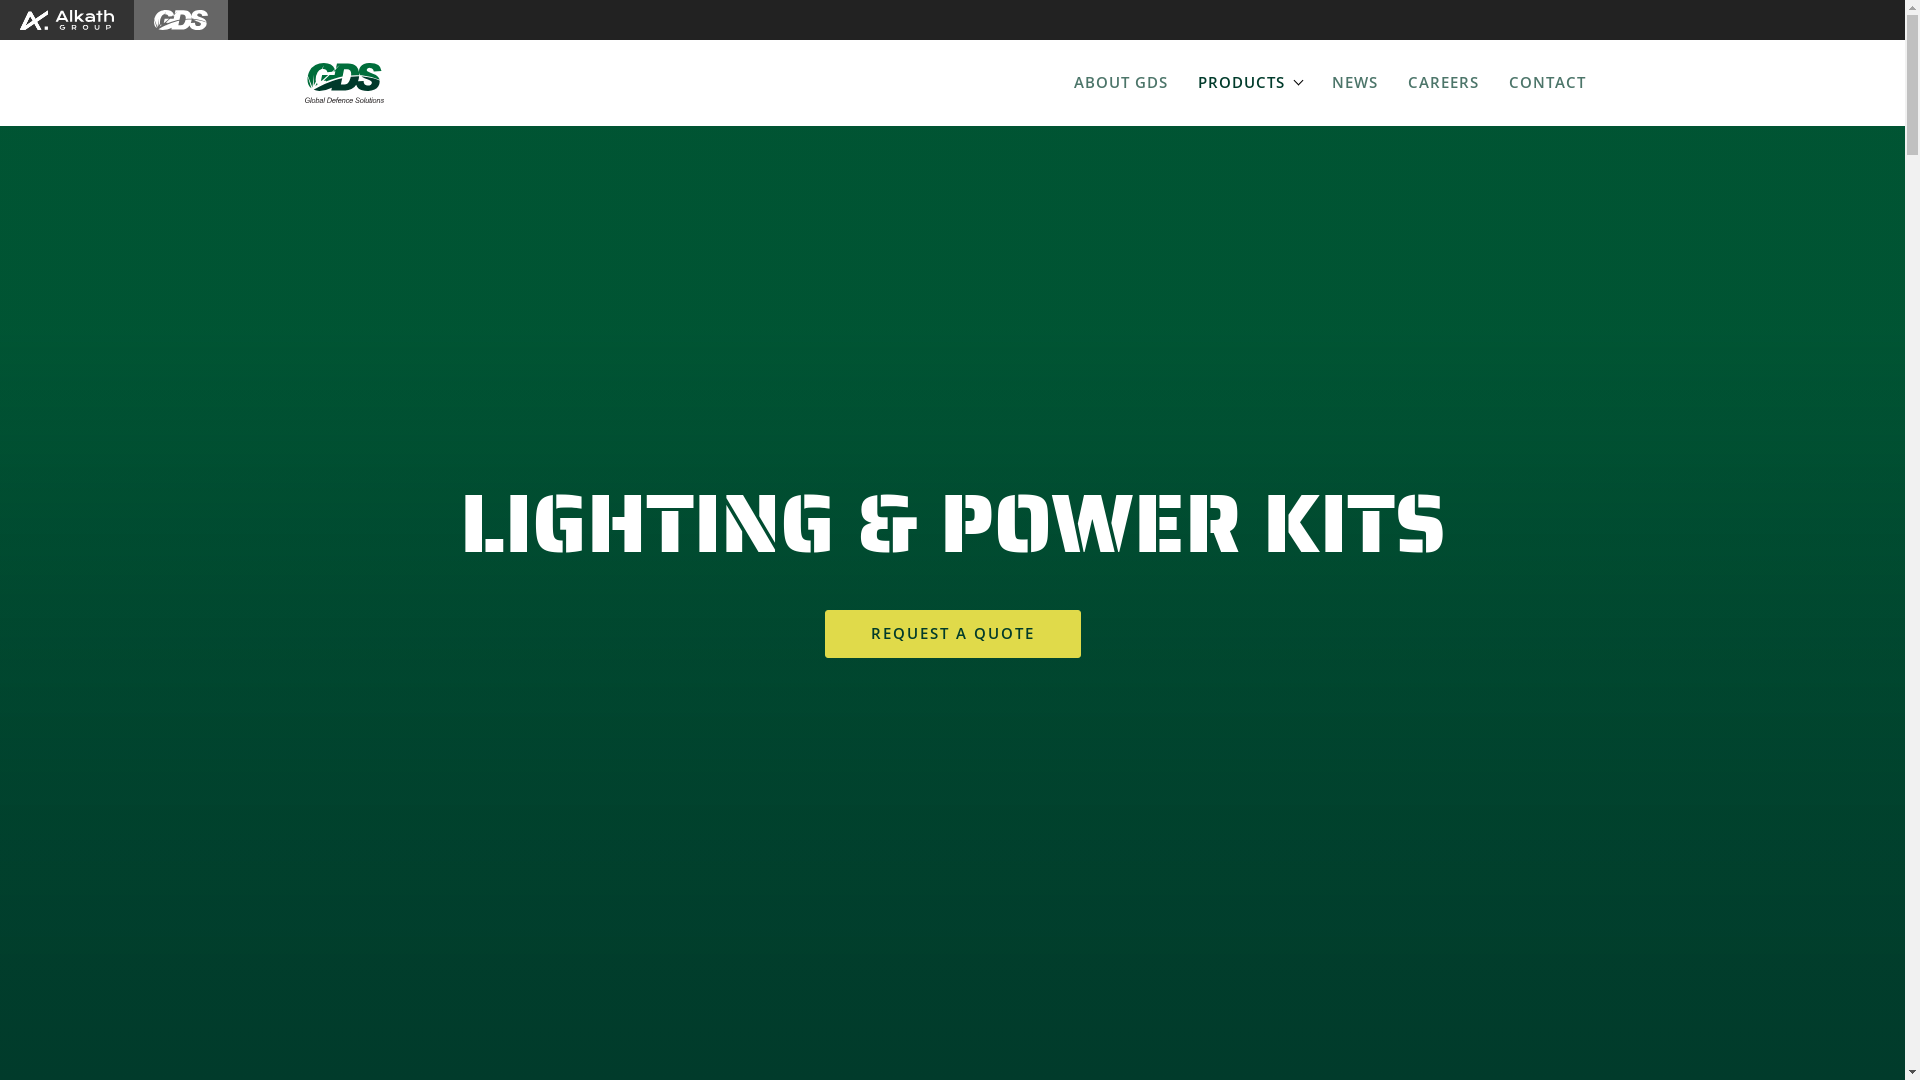  Describe the element at coordinates (952, 634) in the screenshot. I see `REQUEST A QUOTE` at that location.